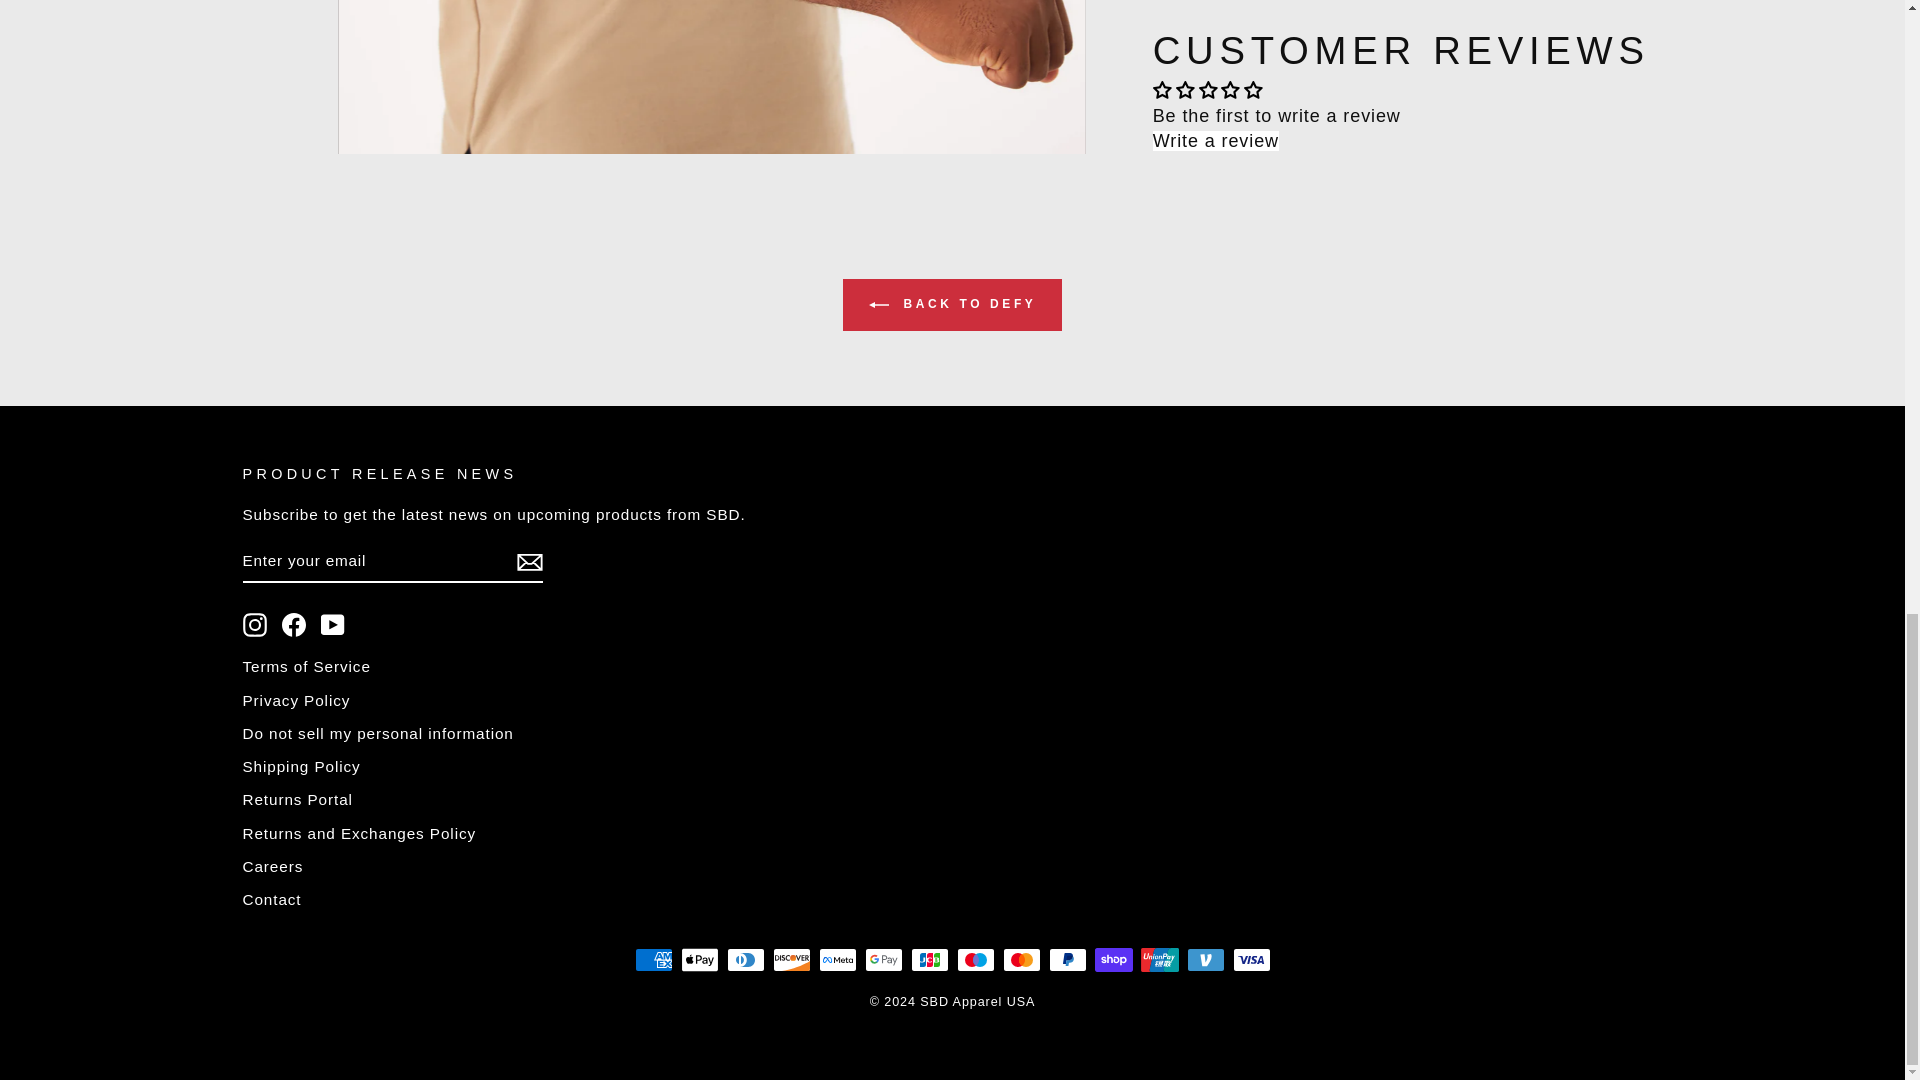 The image size is (1920, 1080). I want to click on icon-email, so click(528, 561).